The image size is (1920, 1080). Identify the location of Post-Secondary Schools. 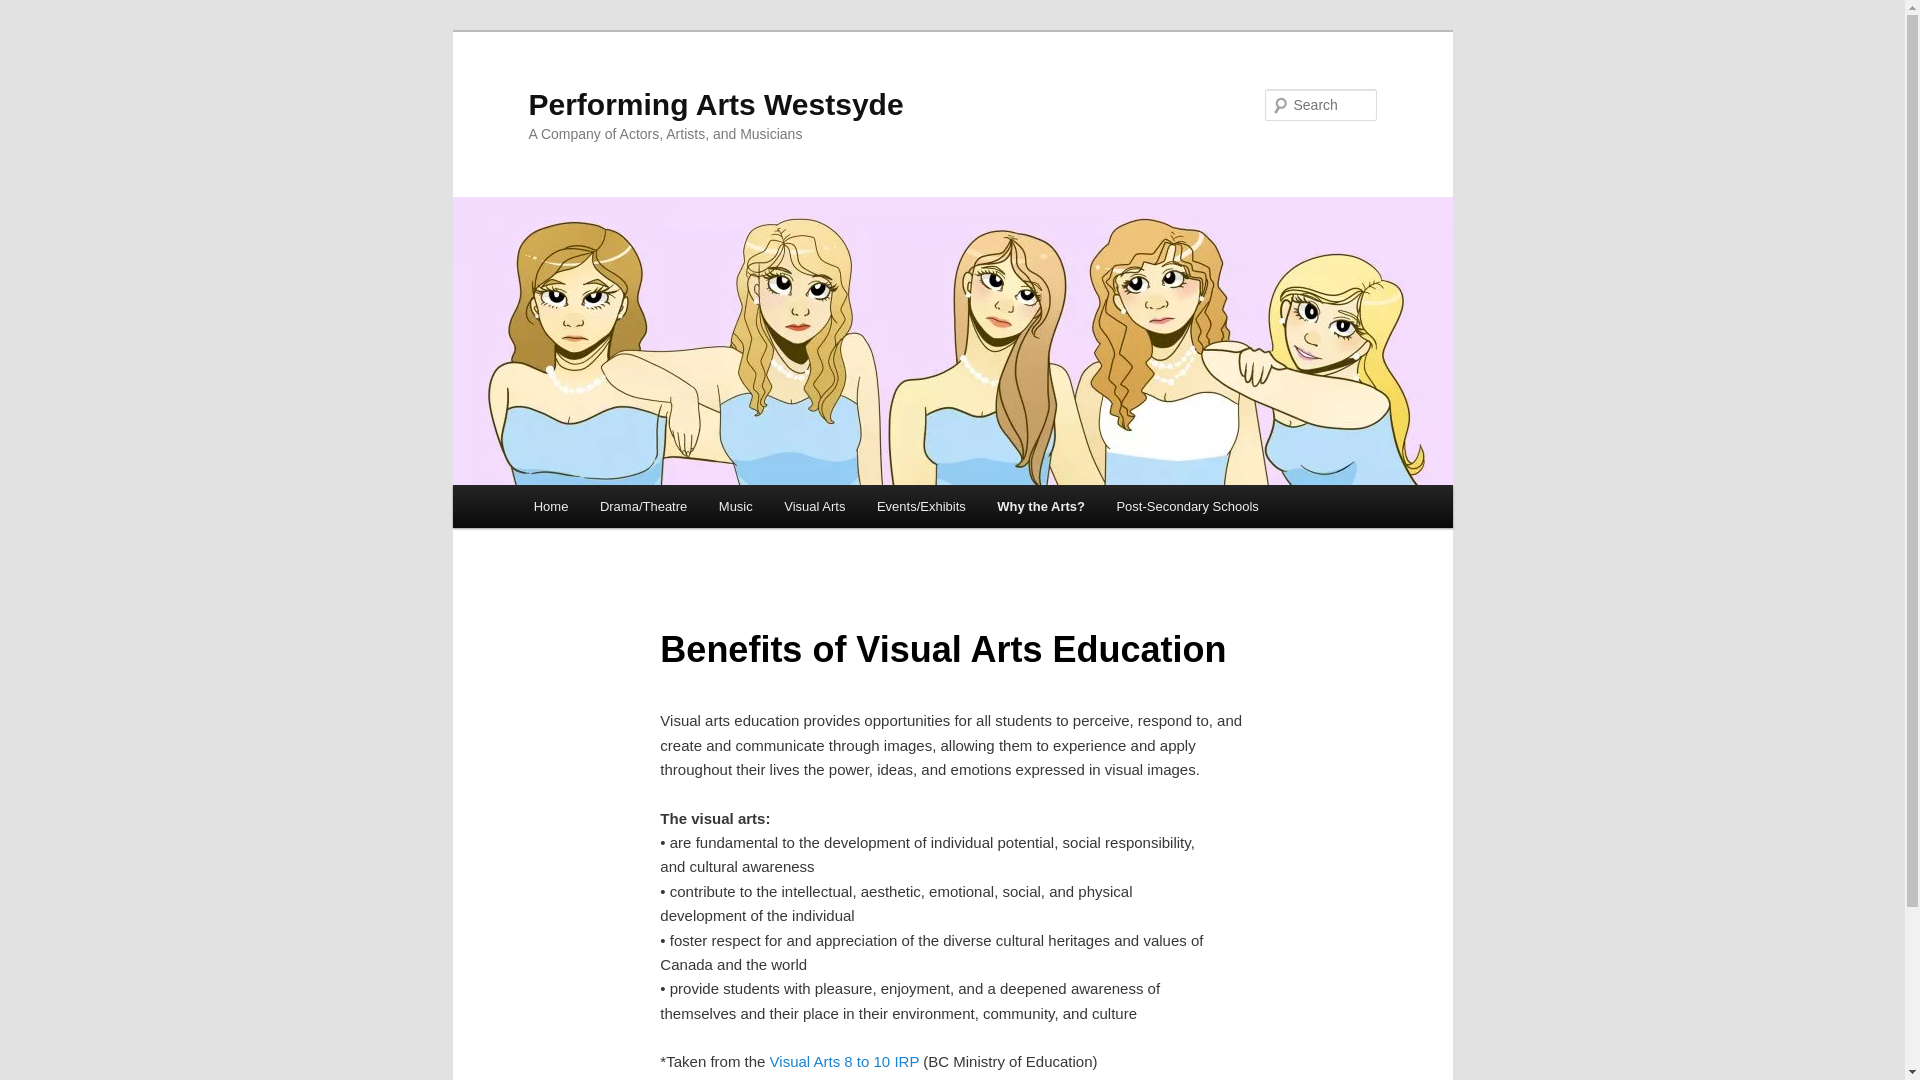
(1188, 506).